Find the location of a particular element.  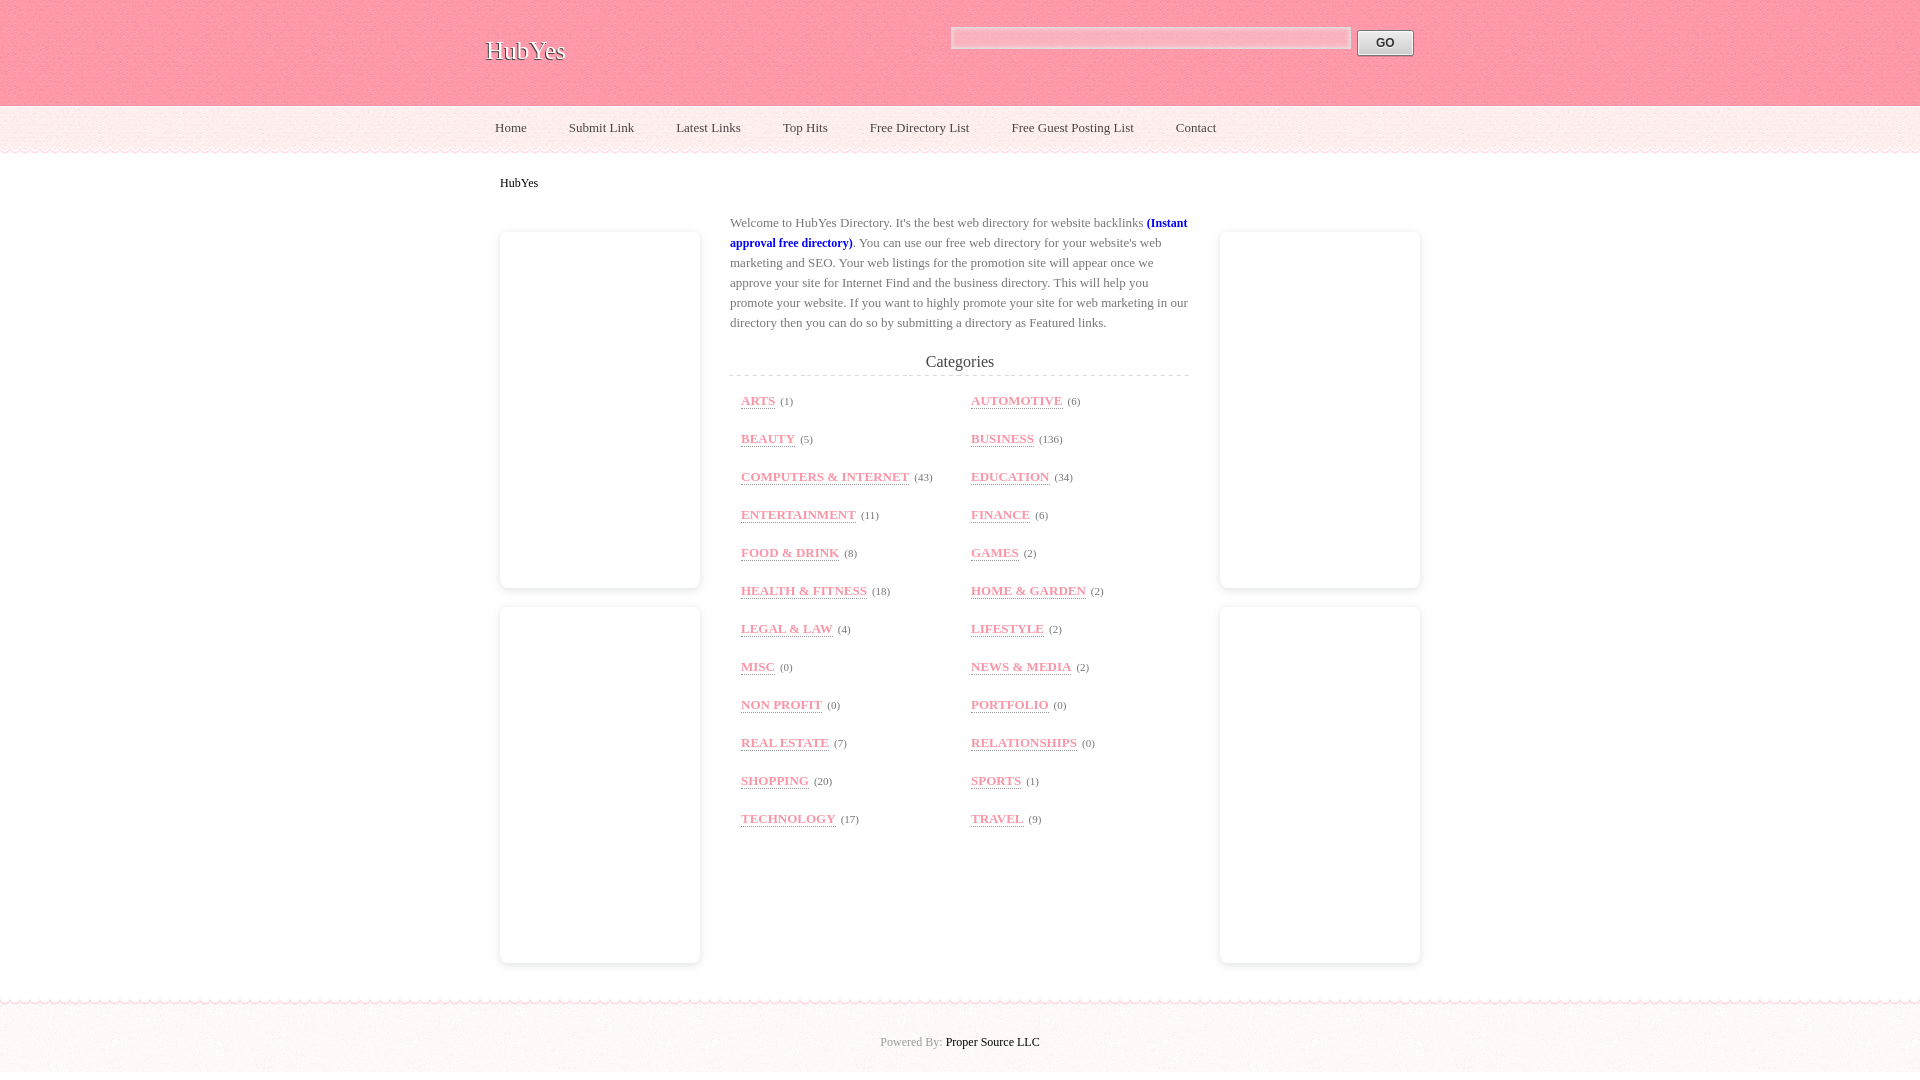

LIFESTYLE is located at coordinates (1008, 629).